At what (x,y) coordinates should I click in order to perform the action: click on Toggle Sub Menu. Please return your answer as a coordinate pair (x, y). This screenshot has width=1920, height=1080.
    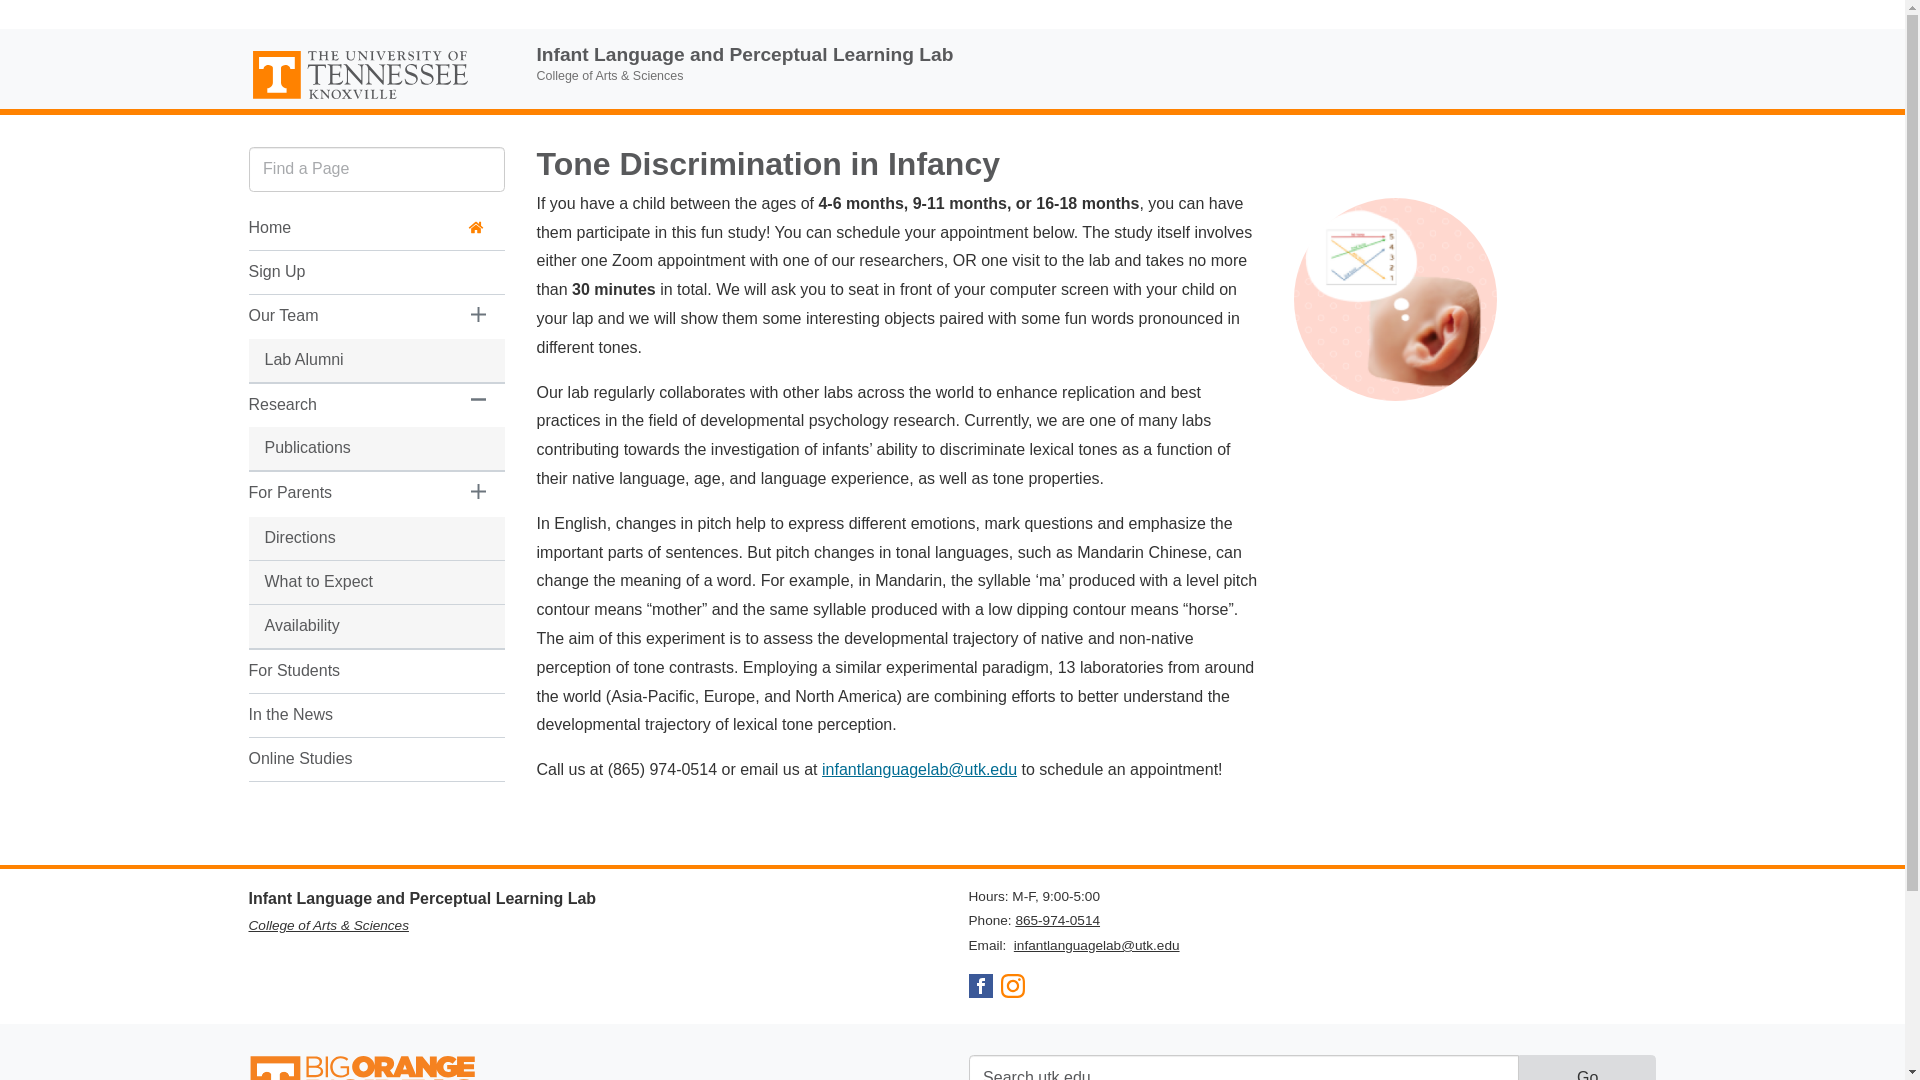
    Looking at the image, I should click on (478, 398).